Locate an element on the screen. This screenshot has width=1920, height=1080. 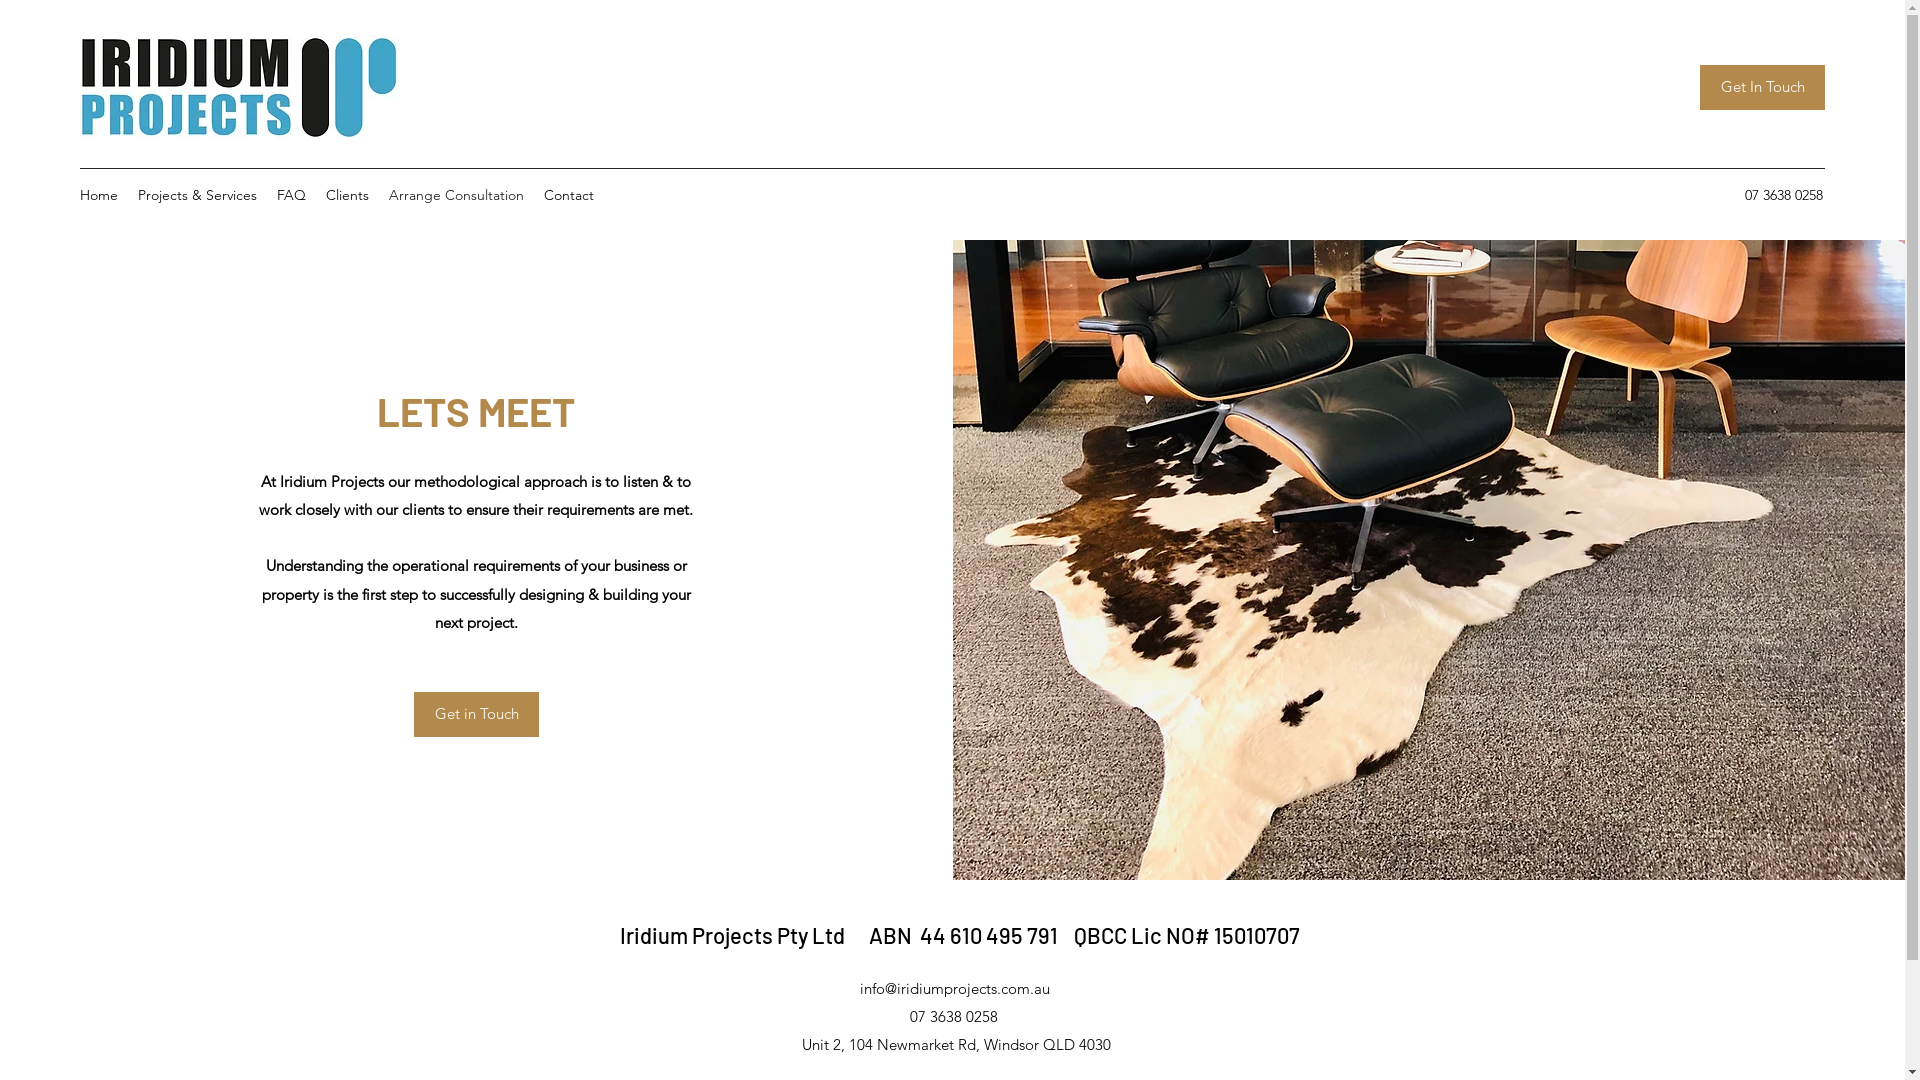
info@iridiumprojects.com.au is located at coordinates (955, 988).